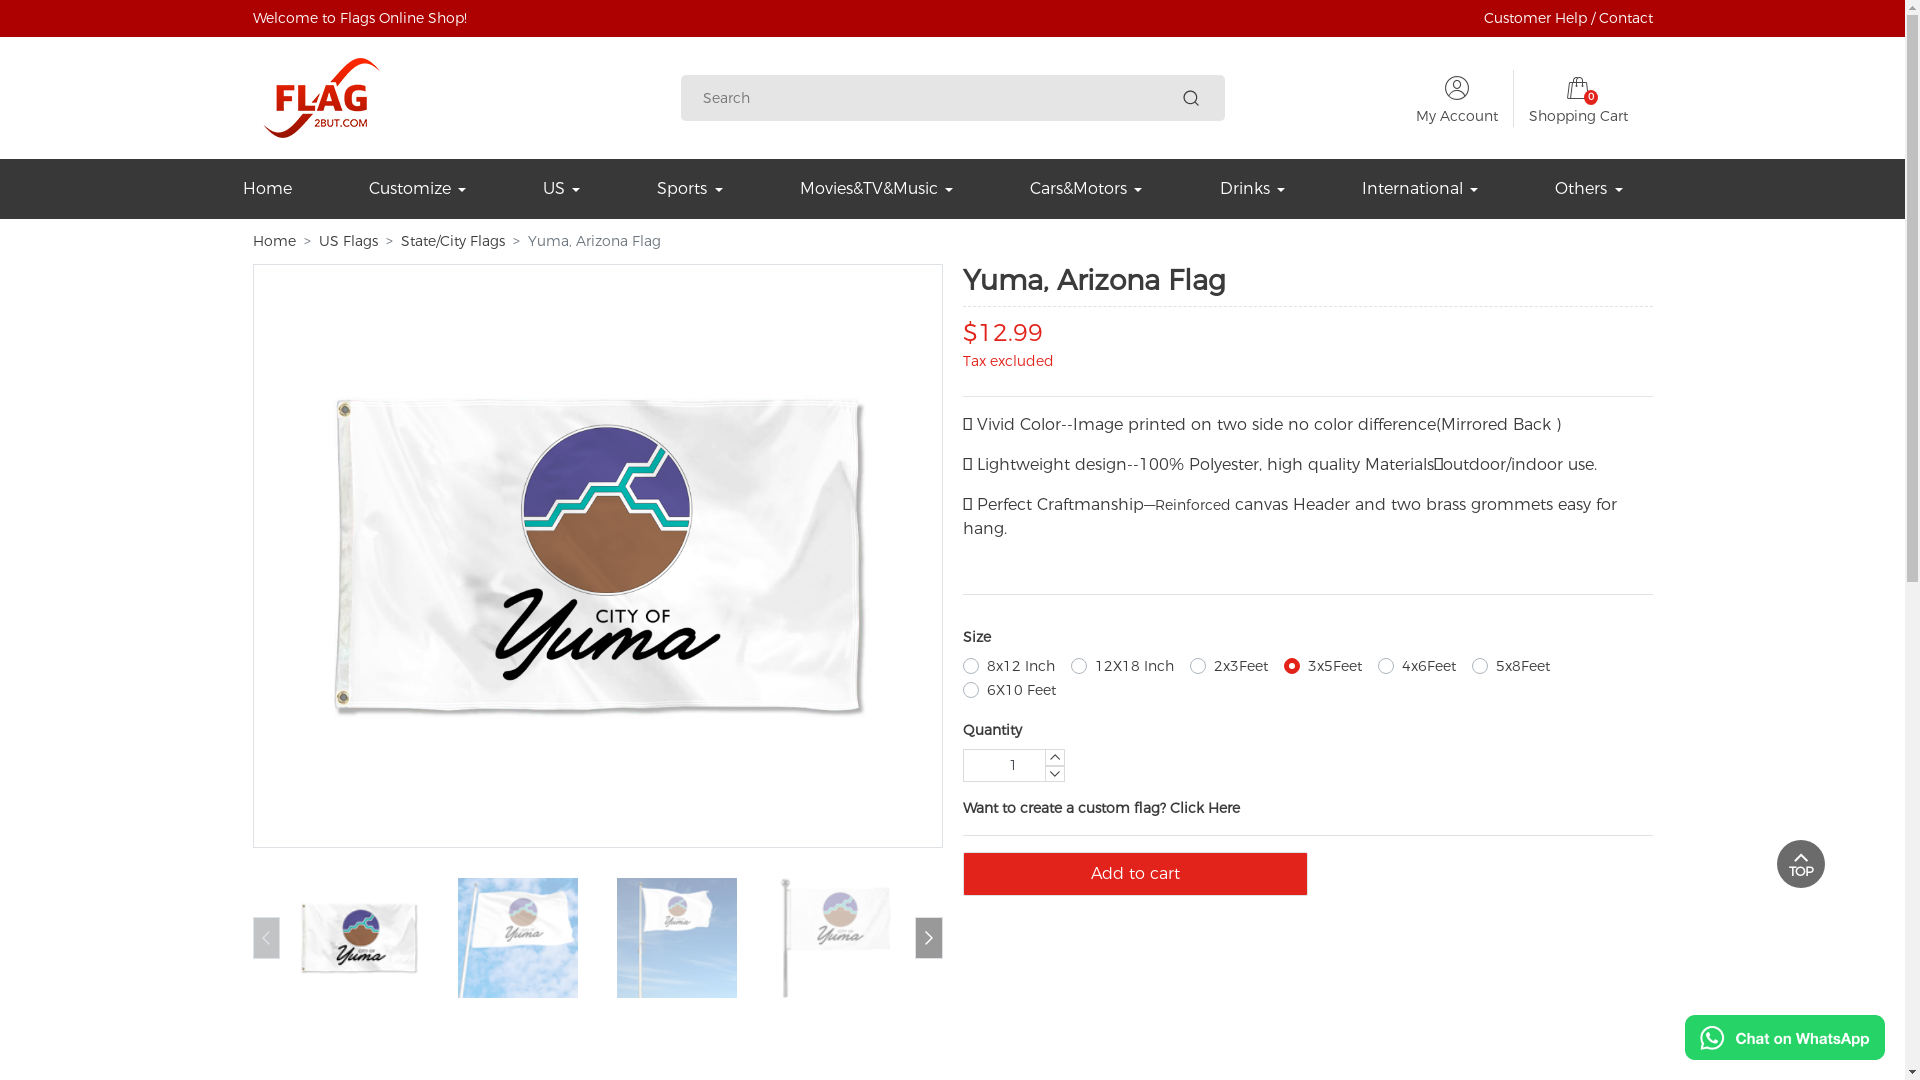 Image resolution: width=1920 pixels, height=1080 pixels. What do you see at coordinates (274, 242) in the screenshot?
I see `Home` at bounding box center [274, 242].